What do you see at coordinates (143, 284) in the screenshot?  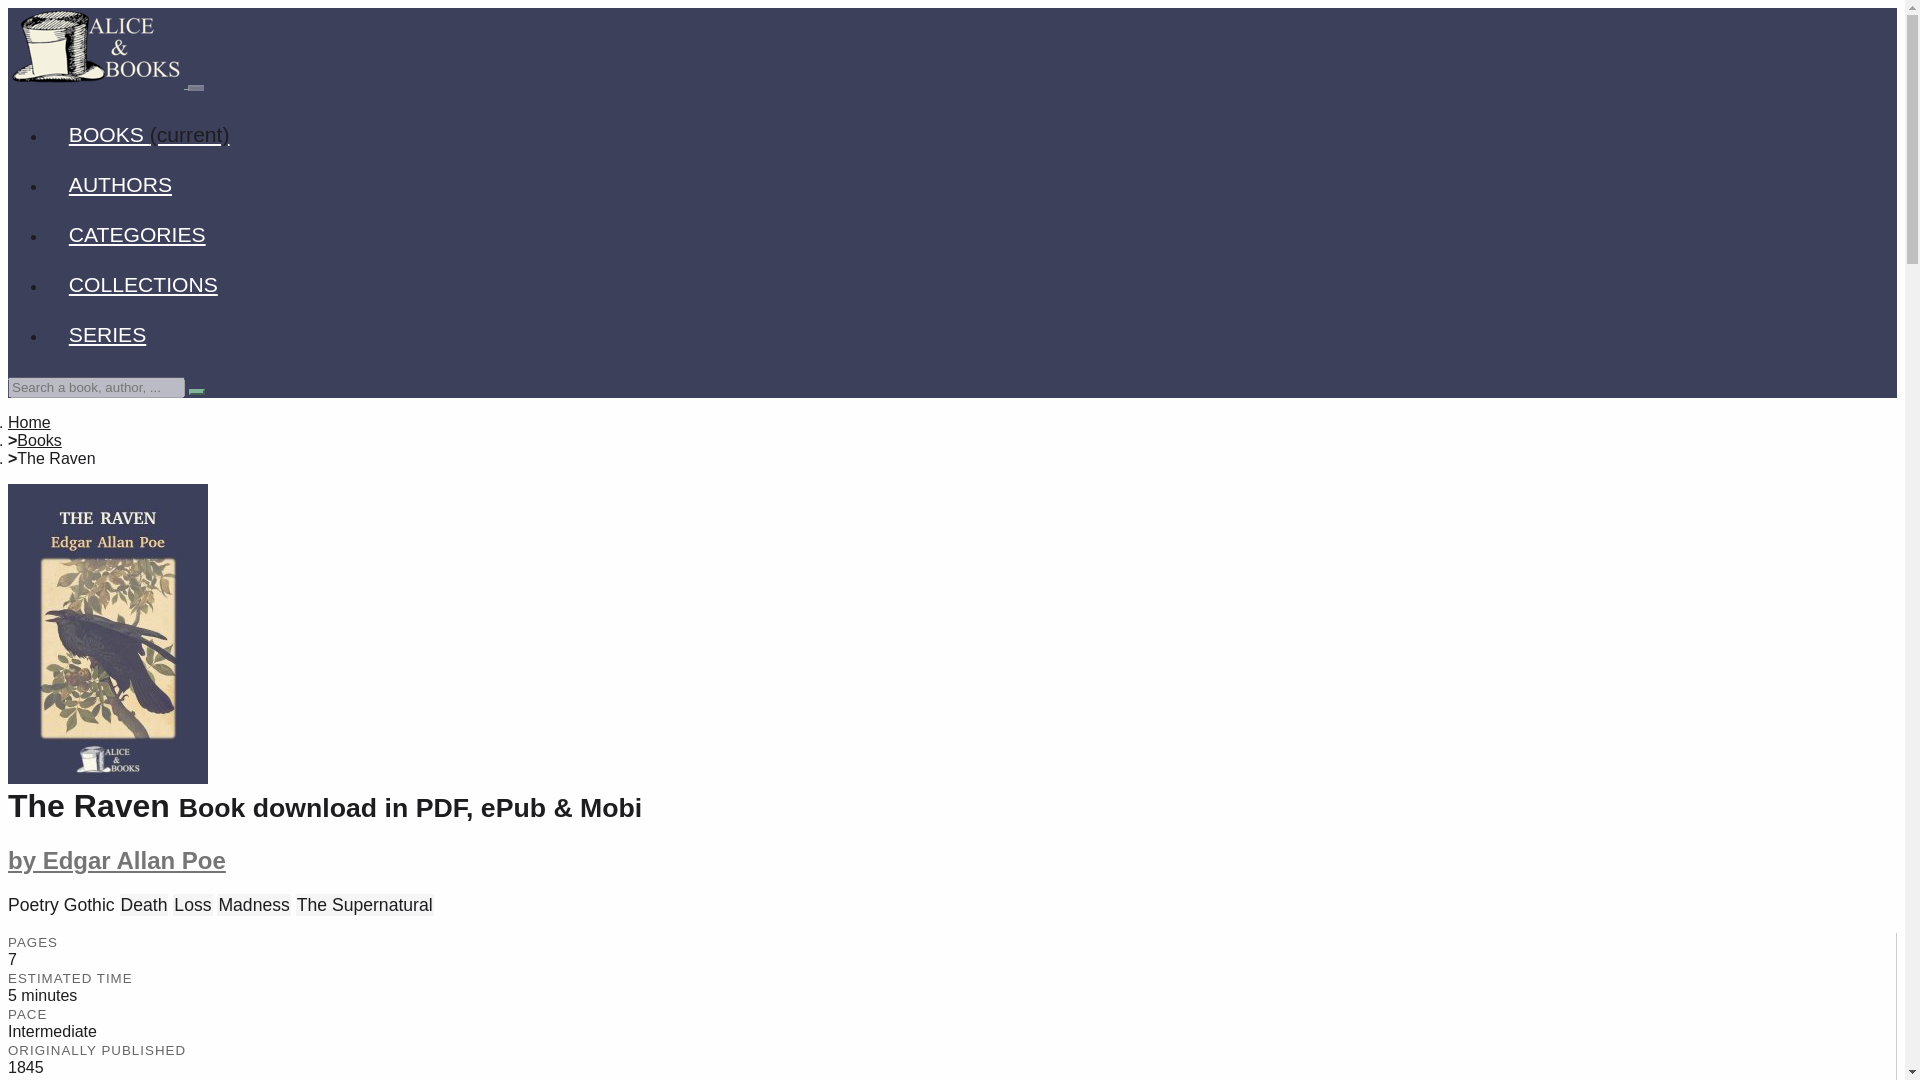 I see `COLLECTIONS` at bounding box center [143, 284].